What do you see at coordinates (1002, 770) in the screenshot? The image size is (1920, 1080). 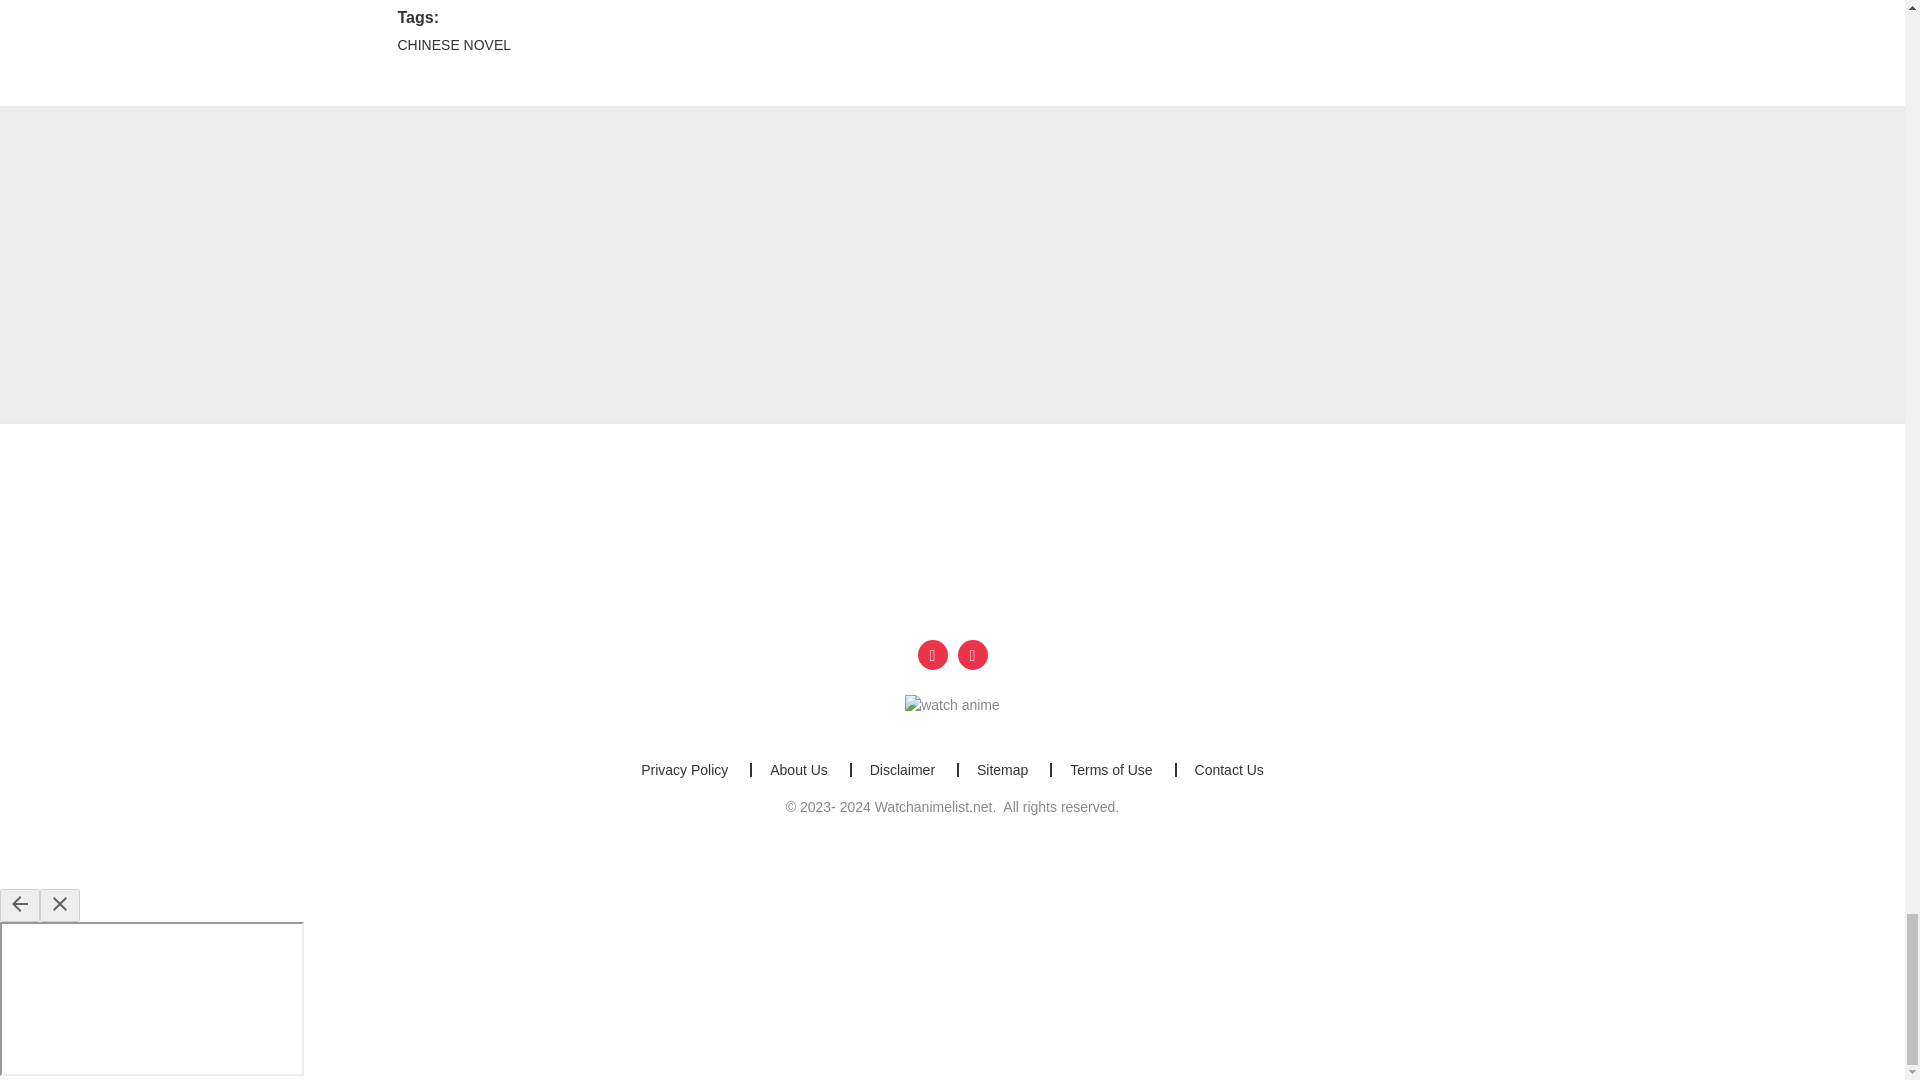 I see `Sitemap` at bounding box center [1002, 770].